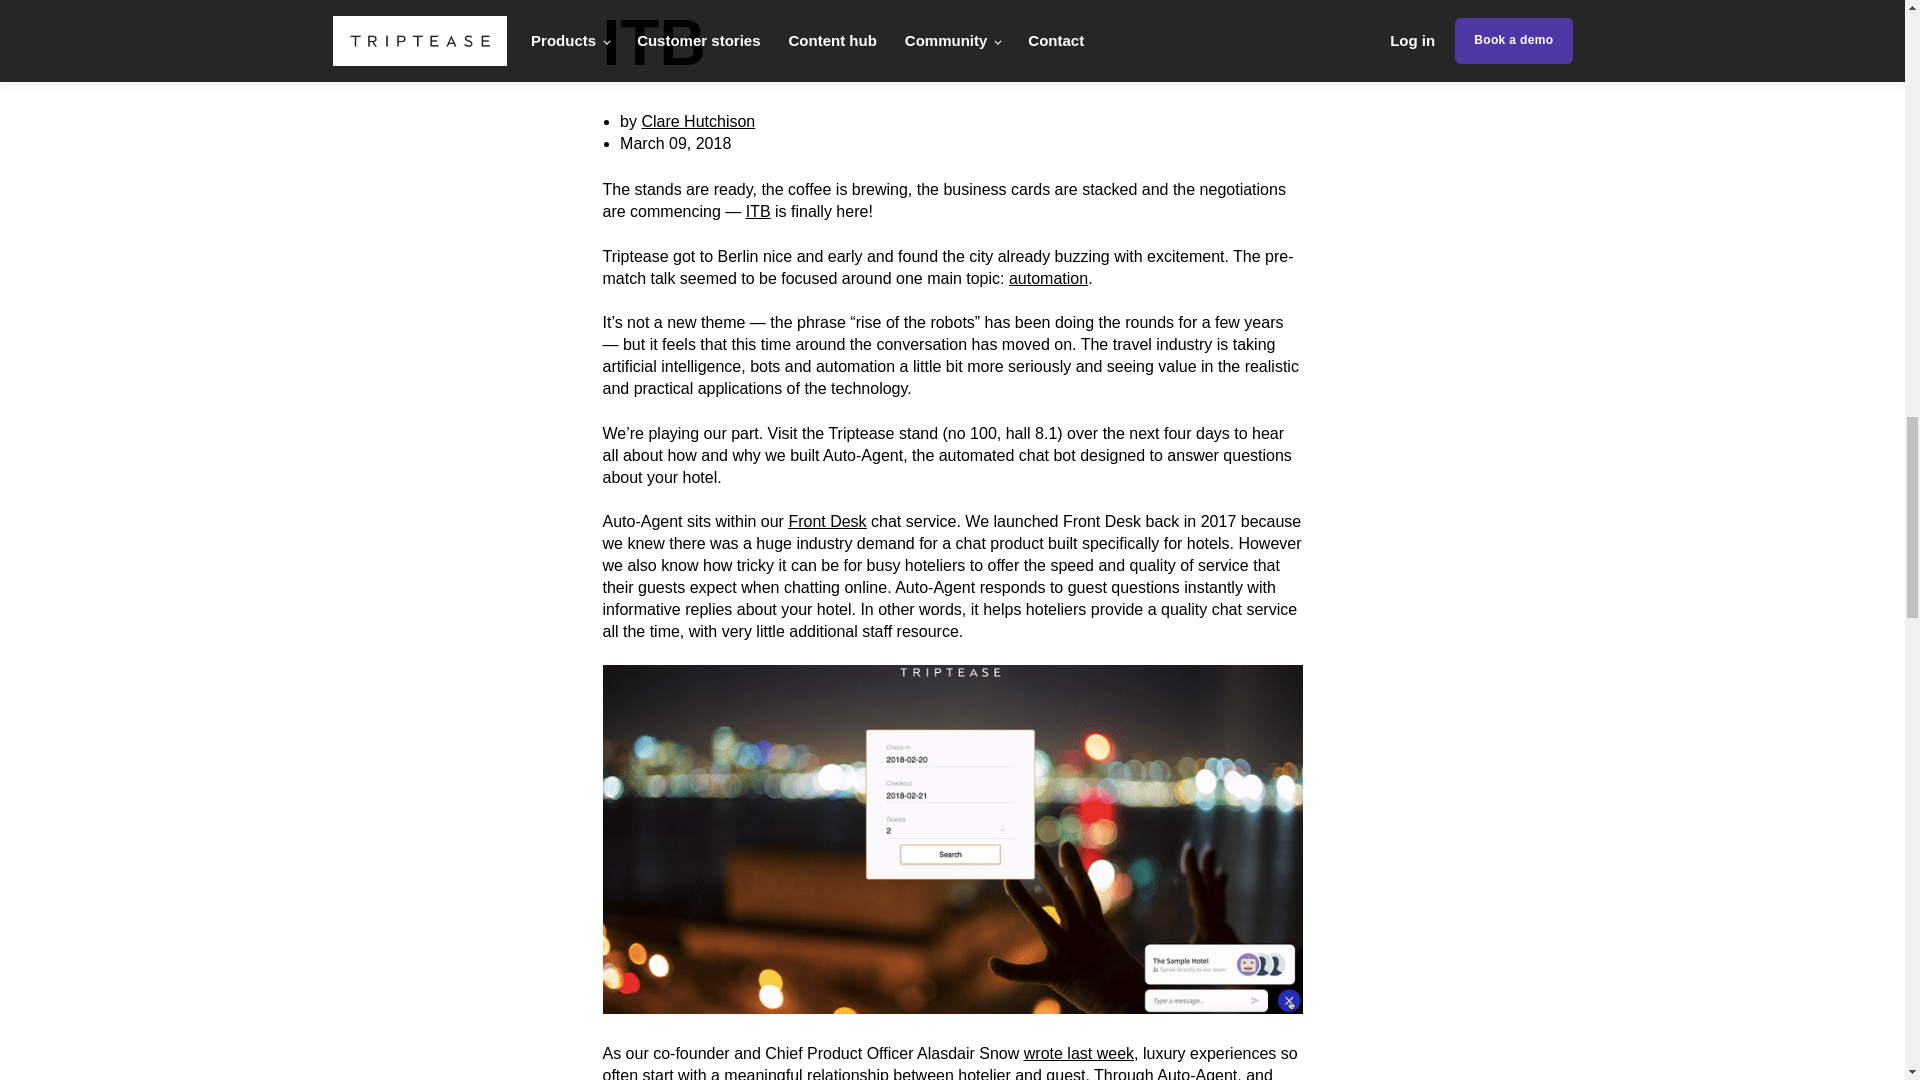 This screenshot has width=1920, height=1080. I want to click on wrote last week, so click(1078, 1053).